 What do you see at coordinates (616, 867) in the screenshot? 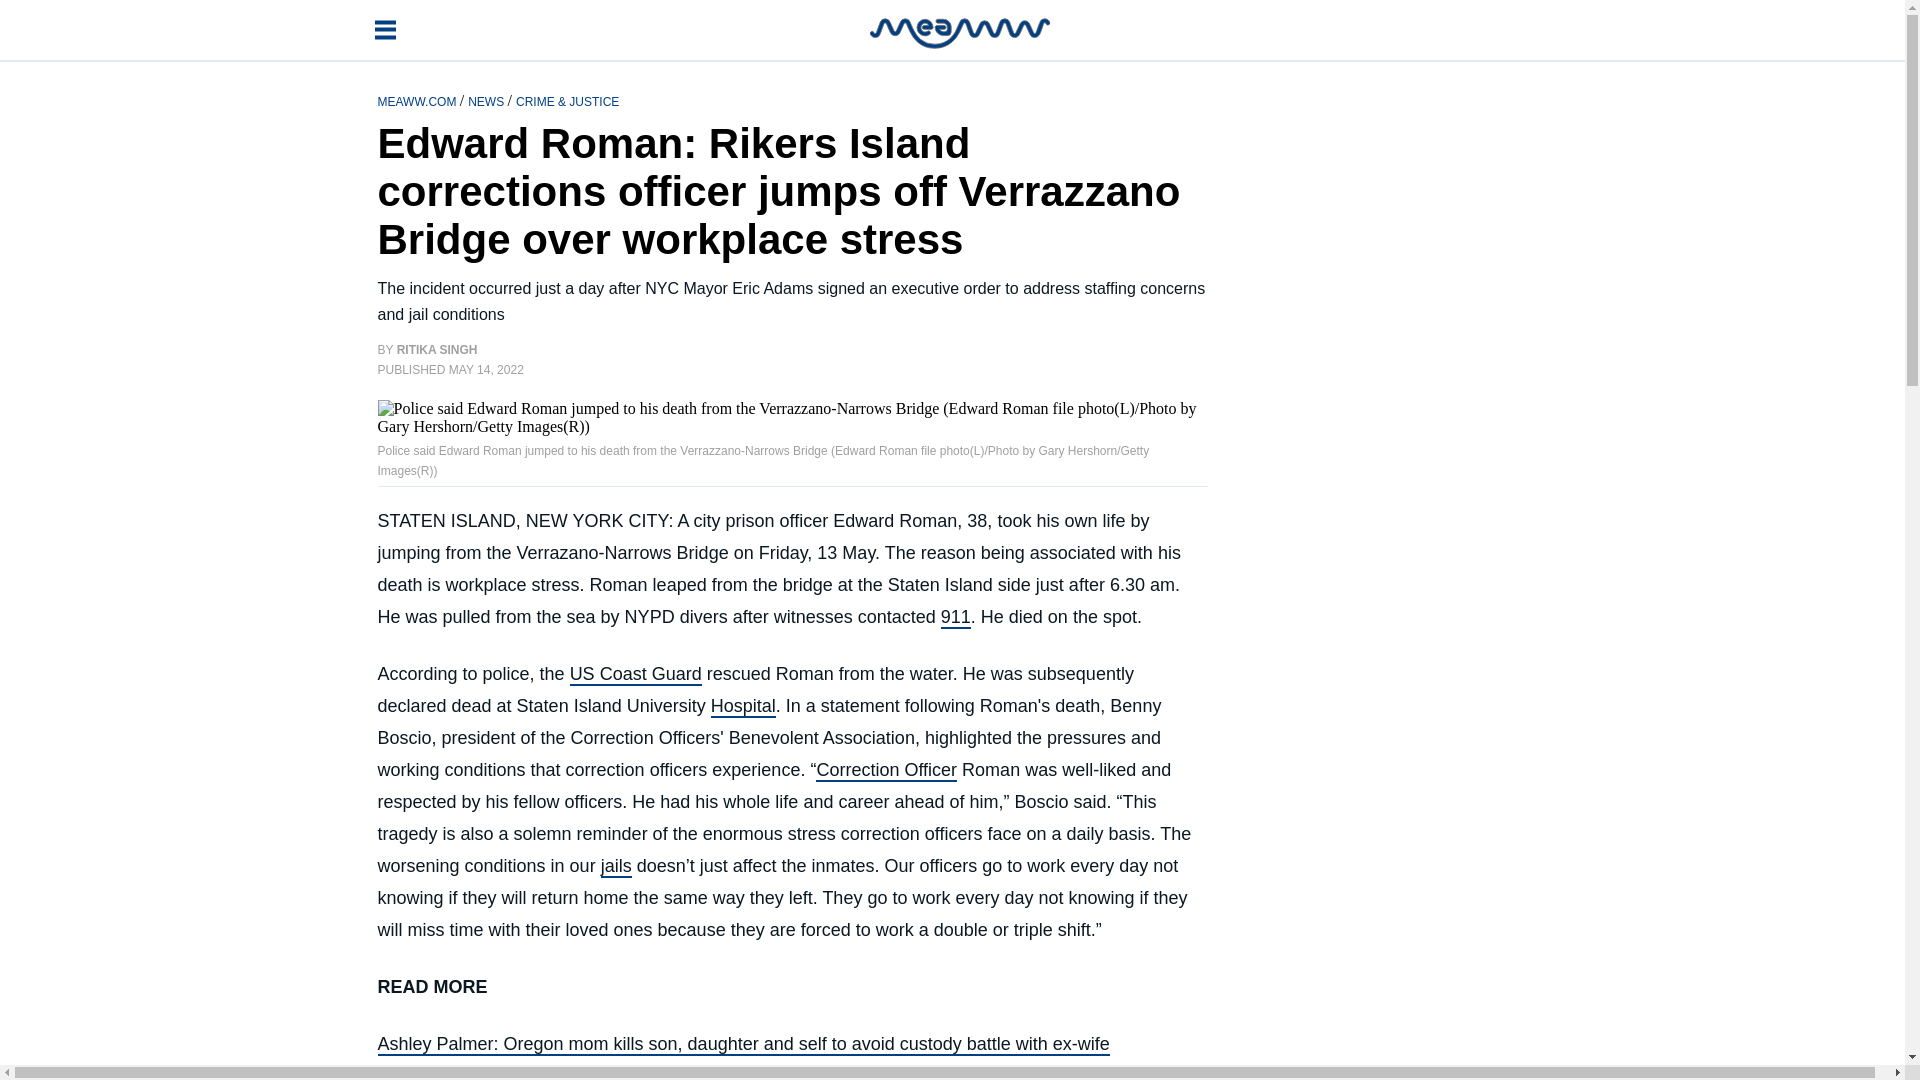
I see `jails` at bounding box center [616, 867].